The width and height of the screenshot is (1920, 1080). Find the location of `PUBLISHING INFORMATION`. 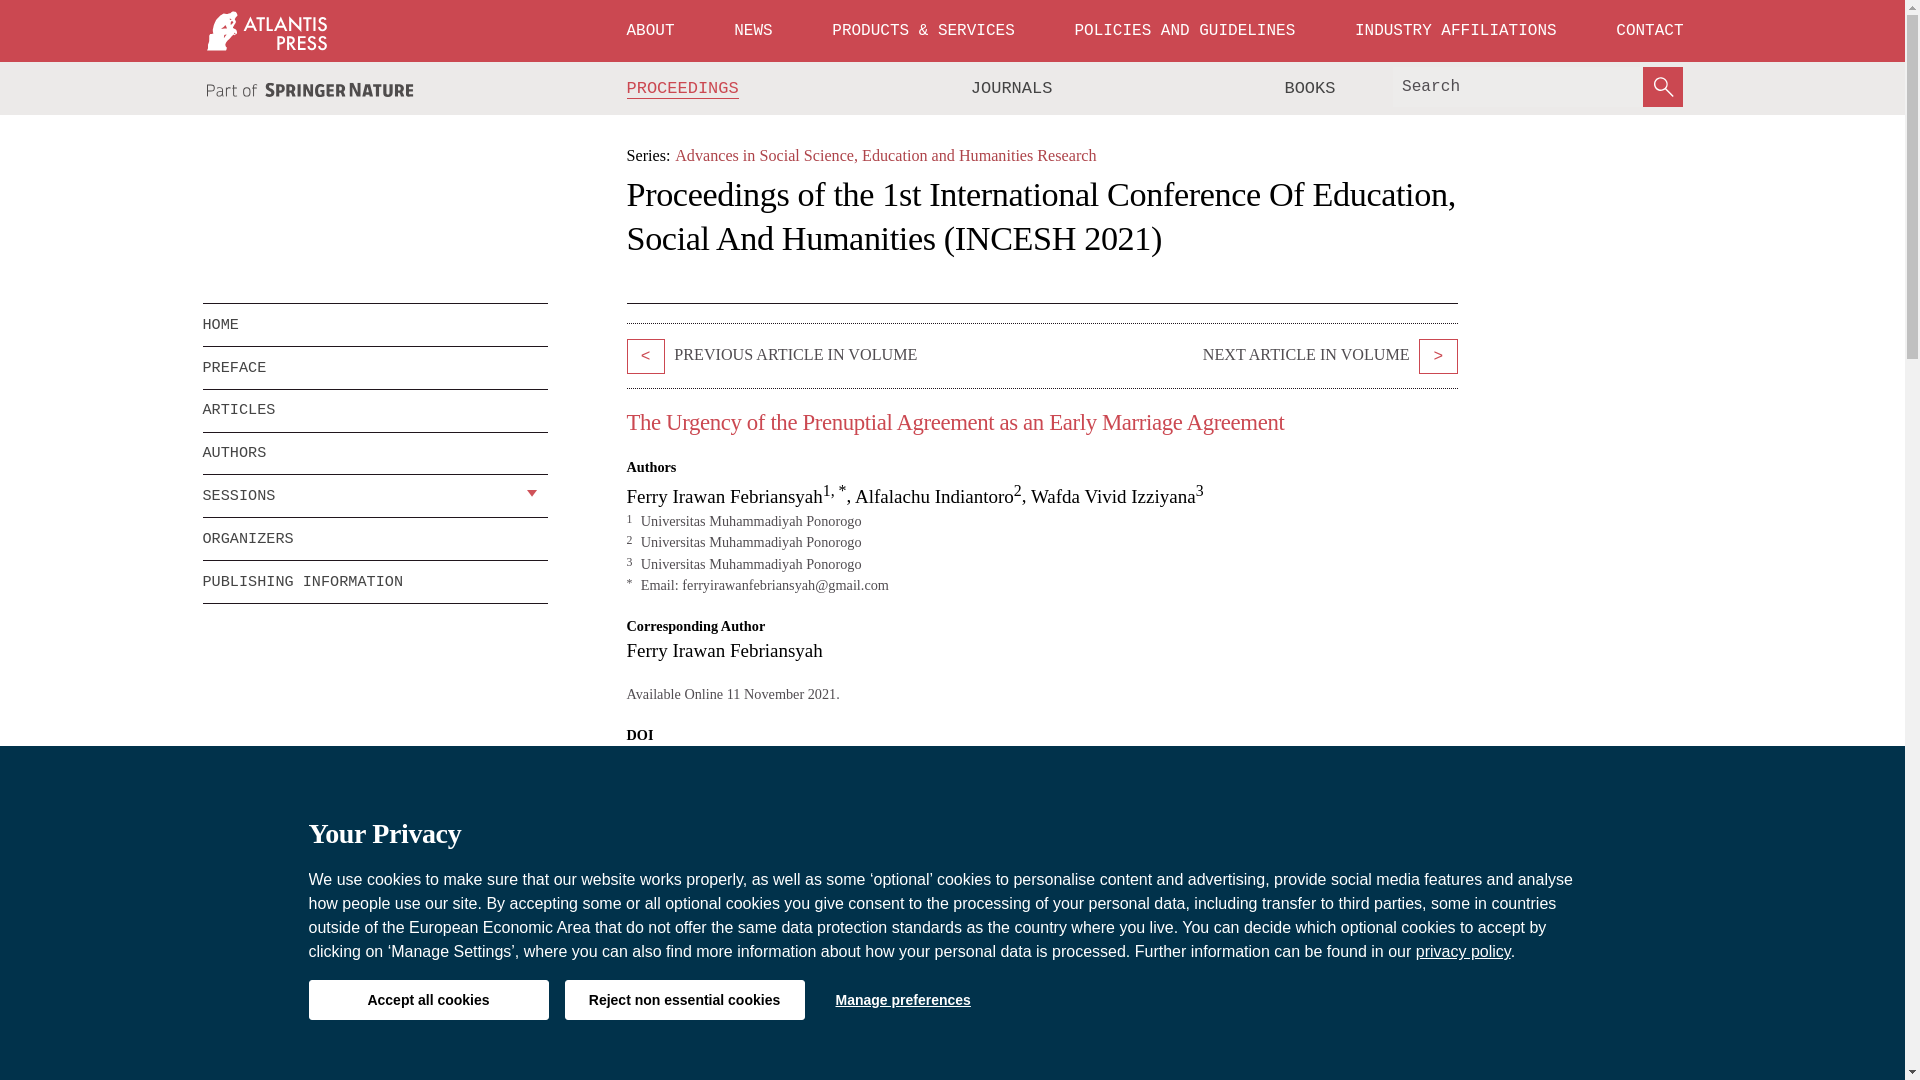

PUBLISHING INFORMATION is located at coordinates (374, 581).